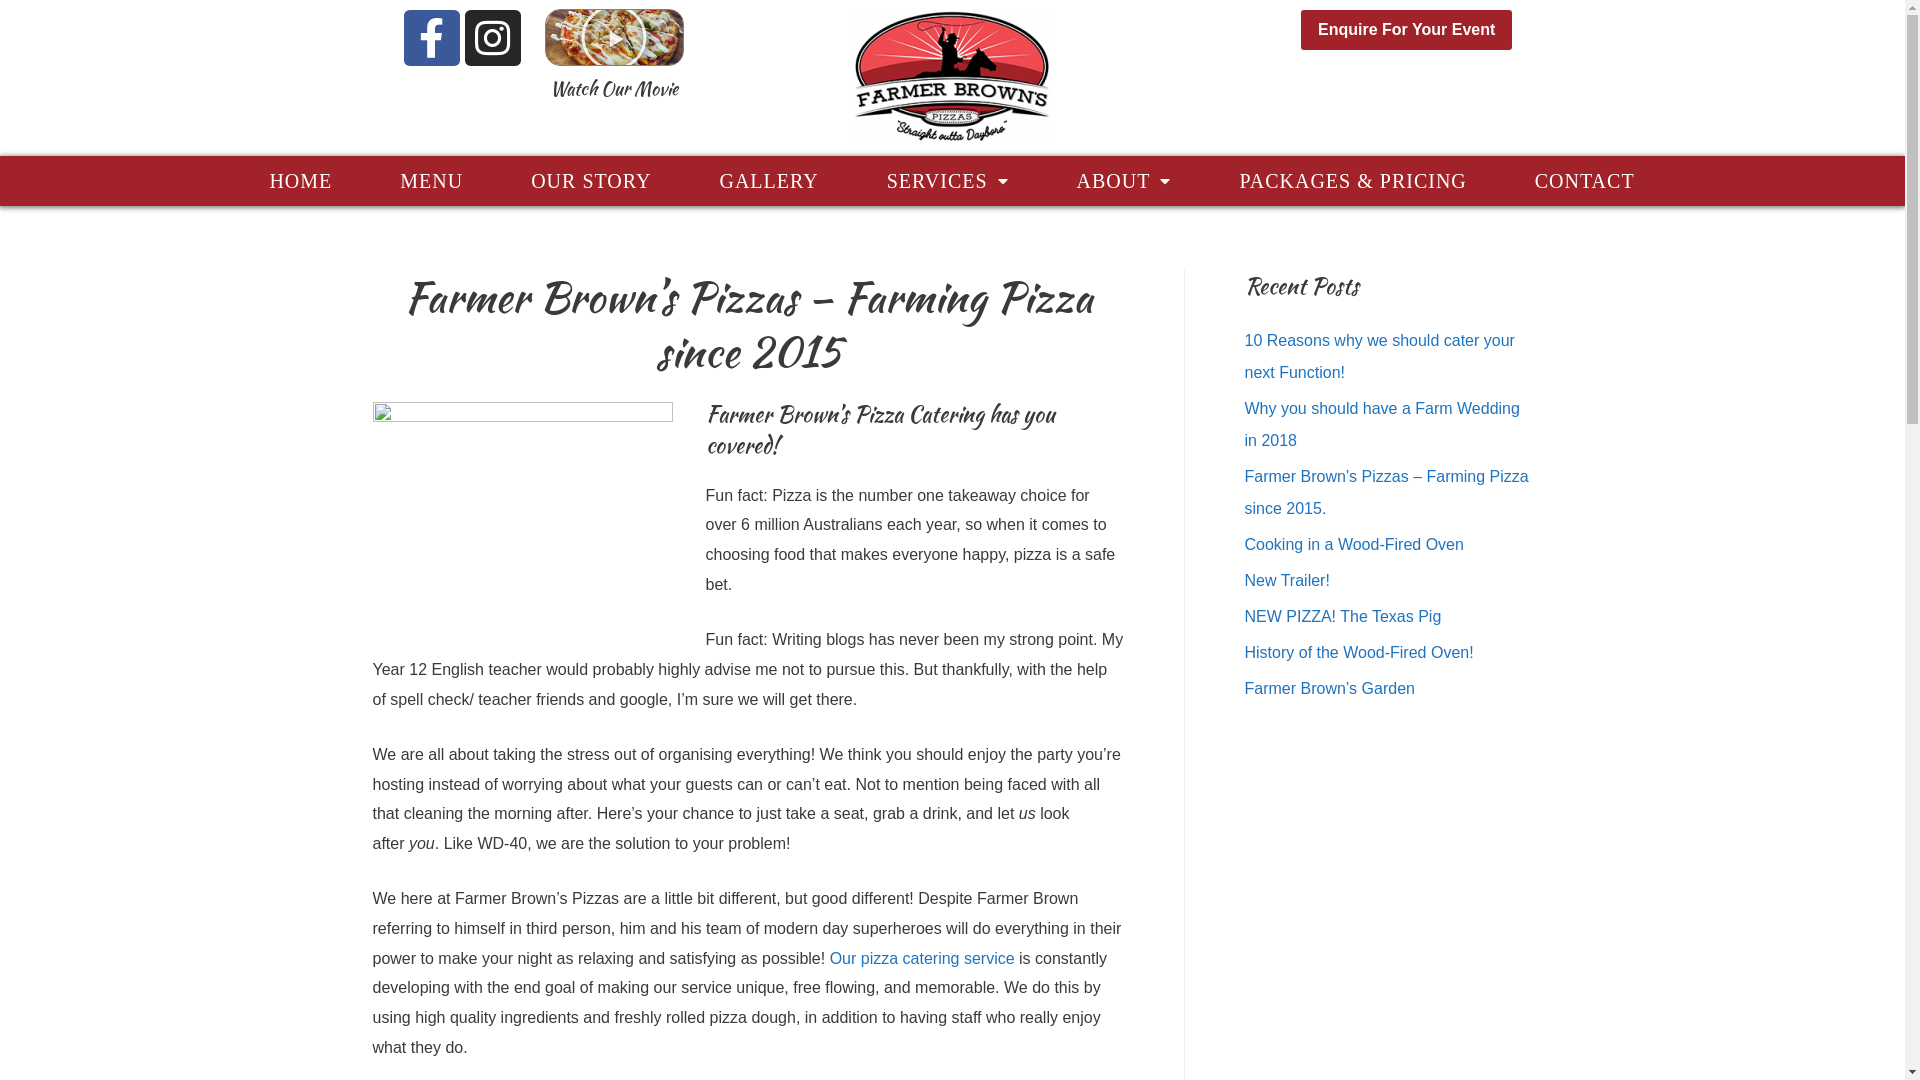 The height and width of the screenshot is (1080, 1920). Describe the element at coordinates (1358, 652) in the screenshot. I see `History of the Wood-Fired Oven!` at that location.